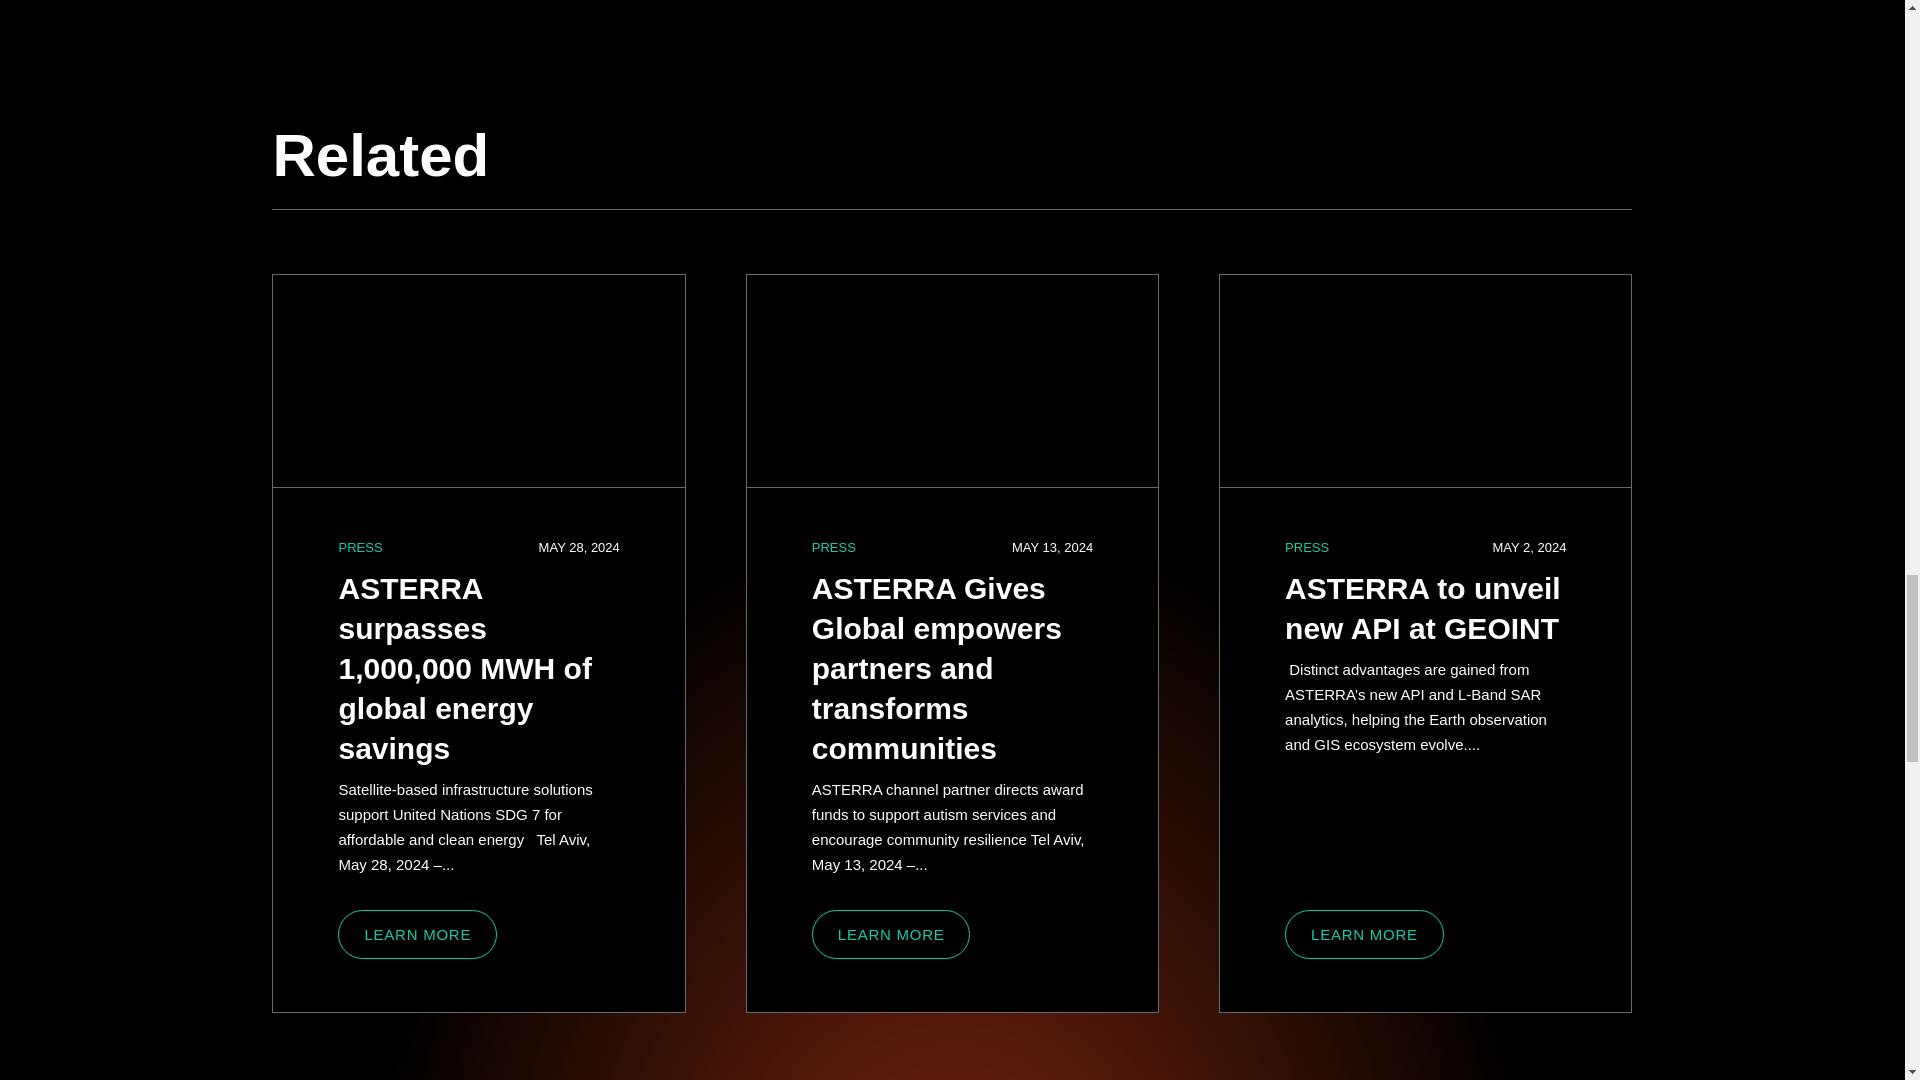 Image resolution: width=1920 pixels, height=1080 pixels. What do you see at coordinates (892, 934) in the screenshot?
I see `LEARN MORE` at bounding box center [892, 934].